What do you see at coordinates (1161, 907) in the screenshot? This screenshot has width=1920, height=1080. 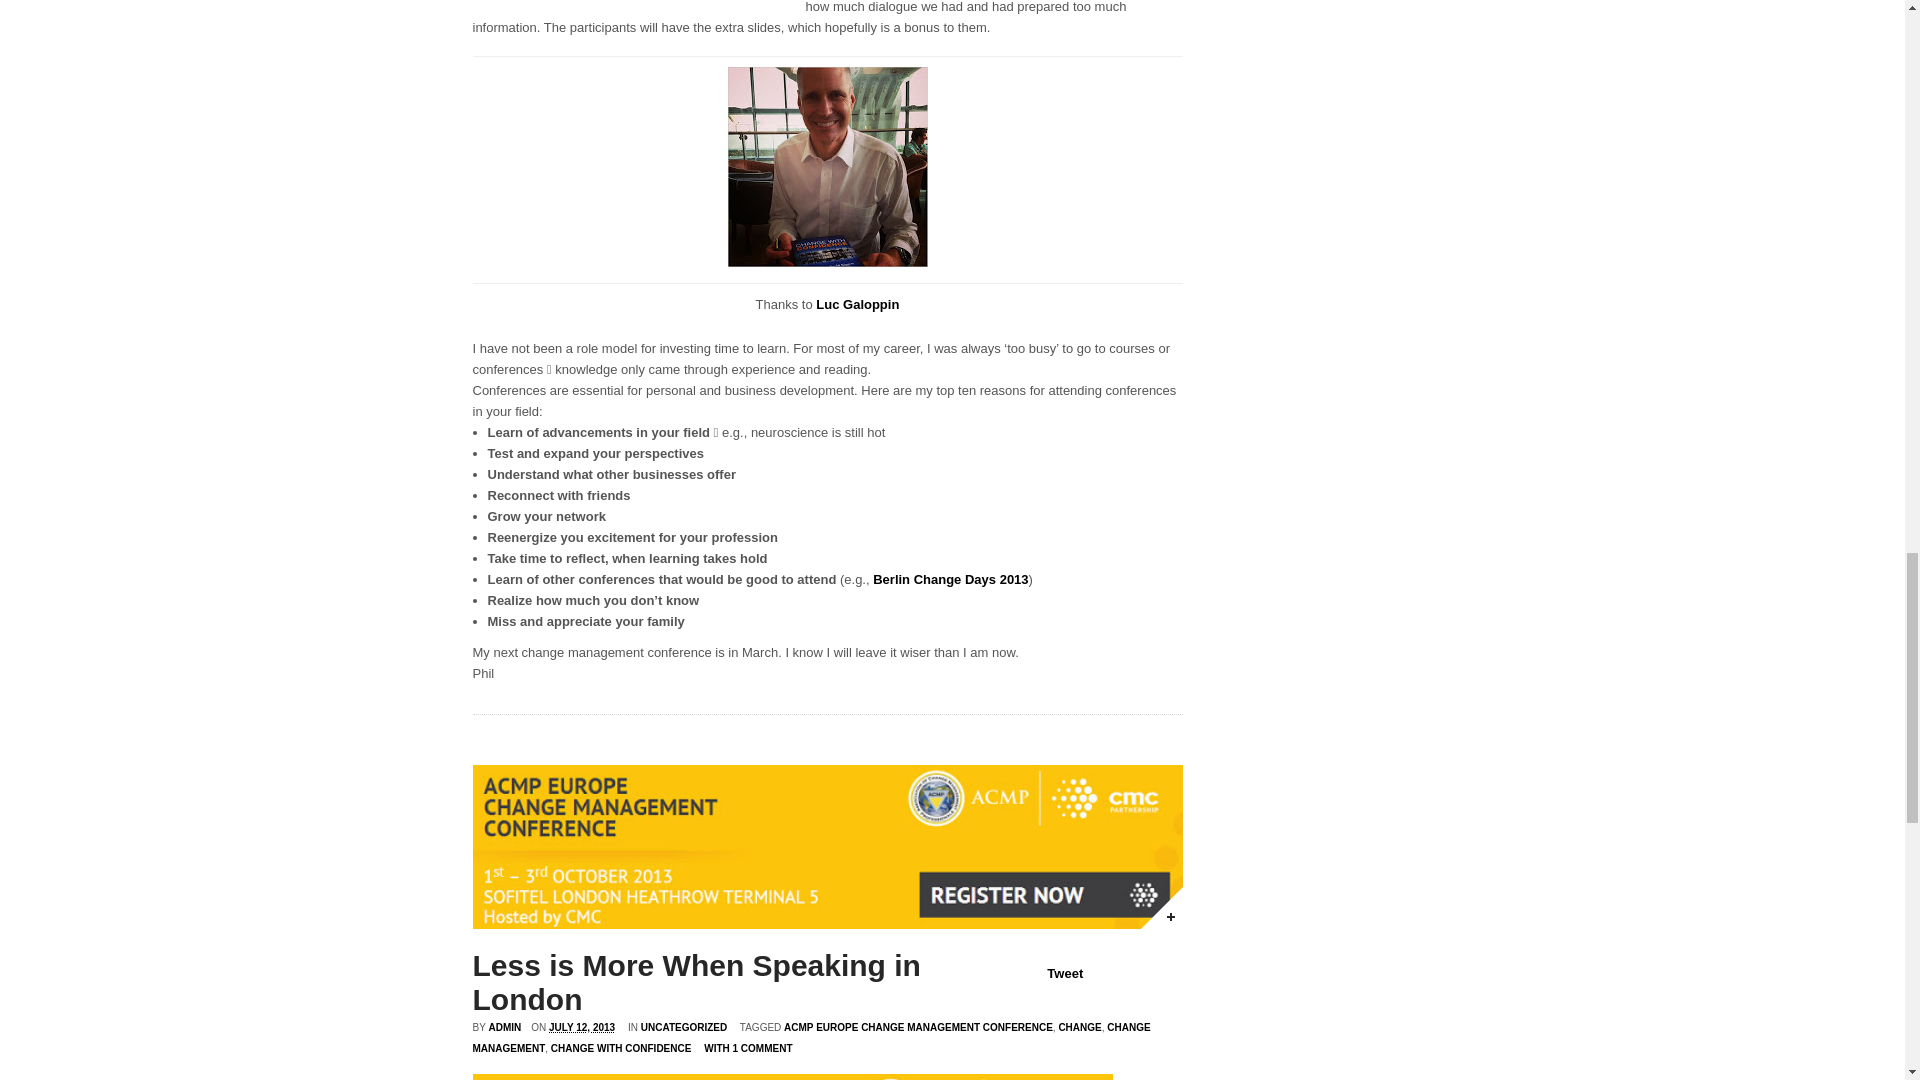 I see `Permalink to Less is More When Speaking in London` at bounding box center [1161, 907].